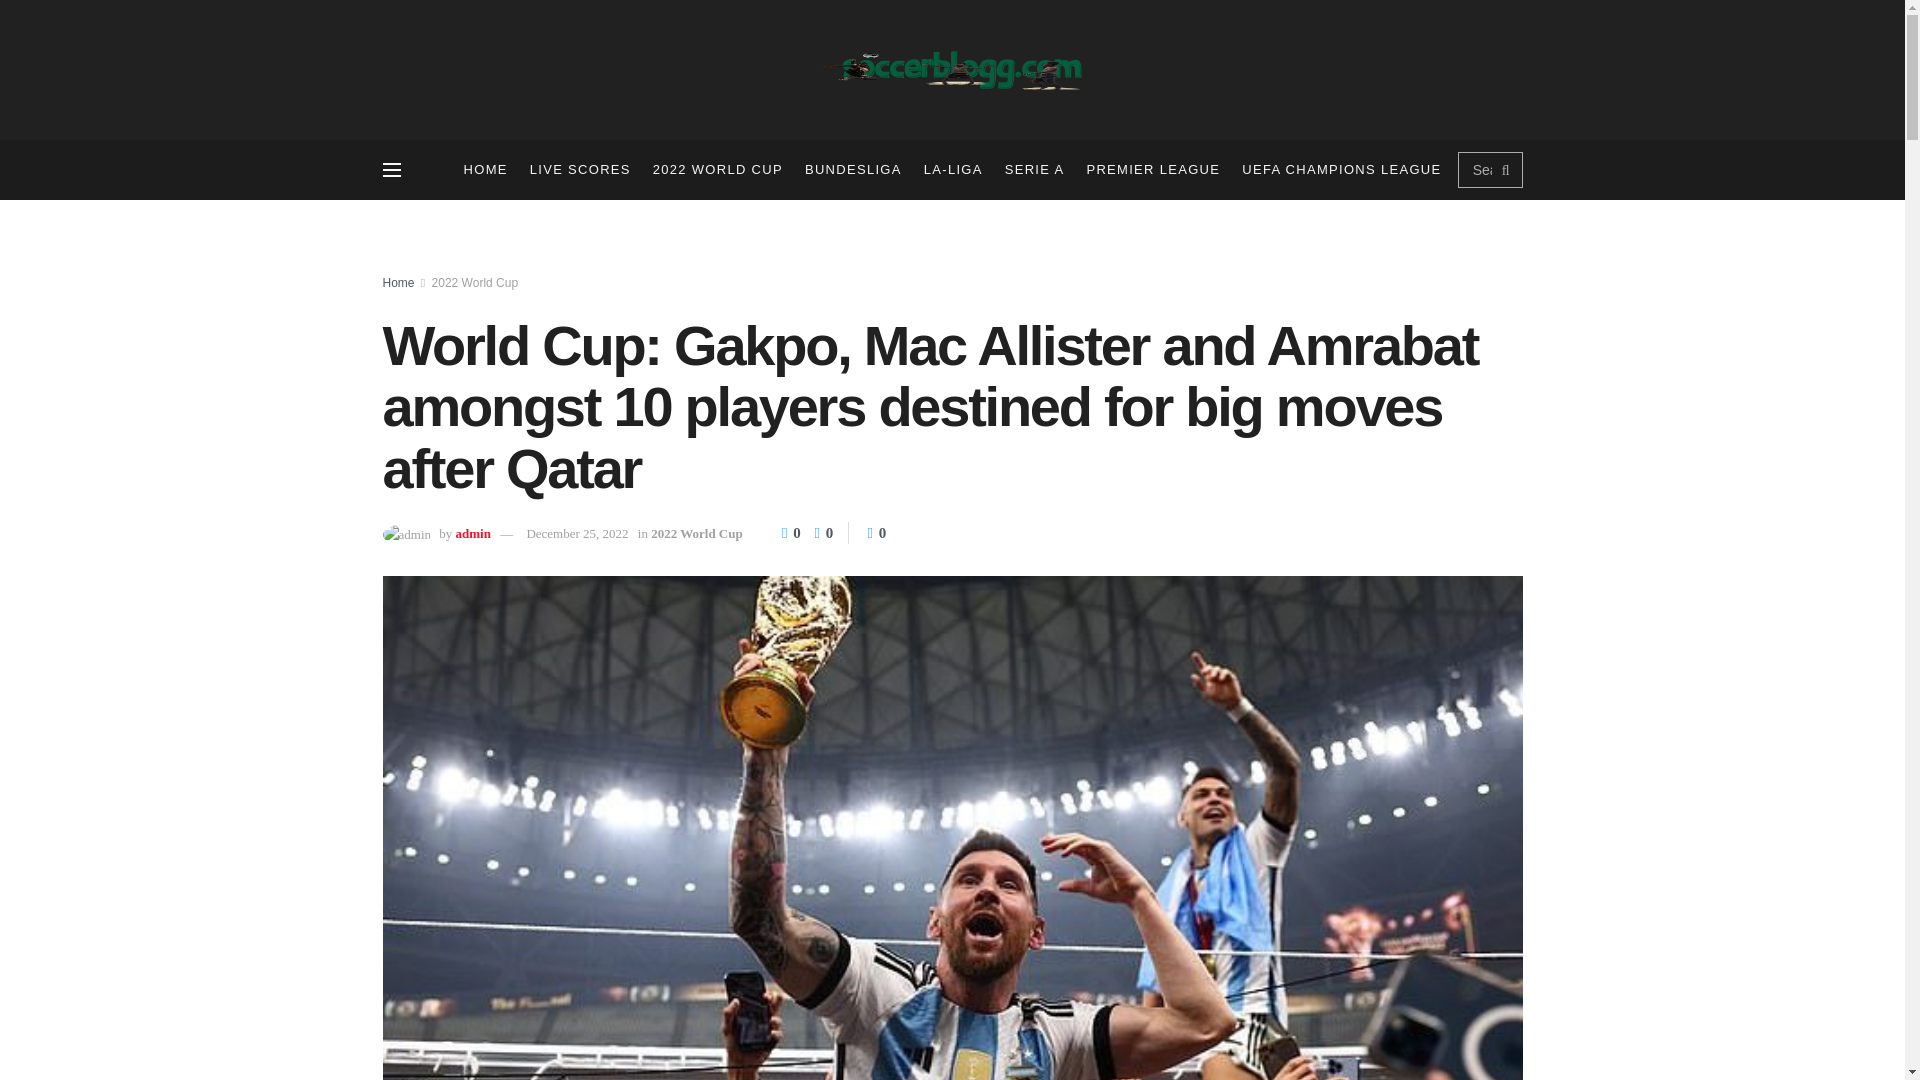 This screenshot has width=1920, height=1080. I want to click on LA-LIGA, so click(953, 170).